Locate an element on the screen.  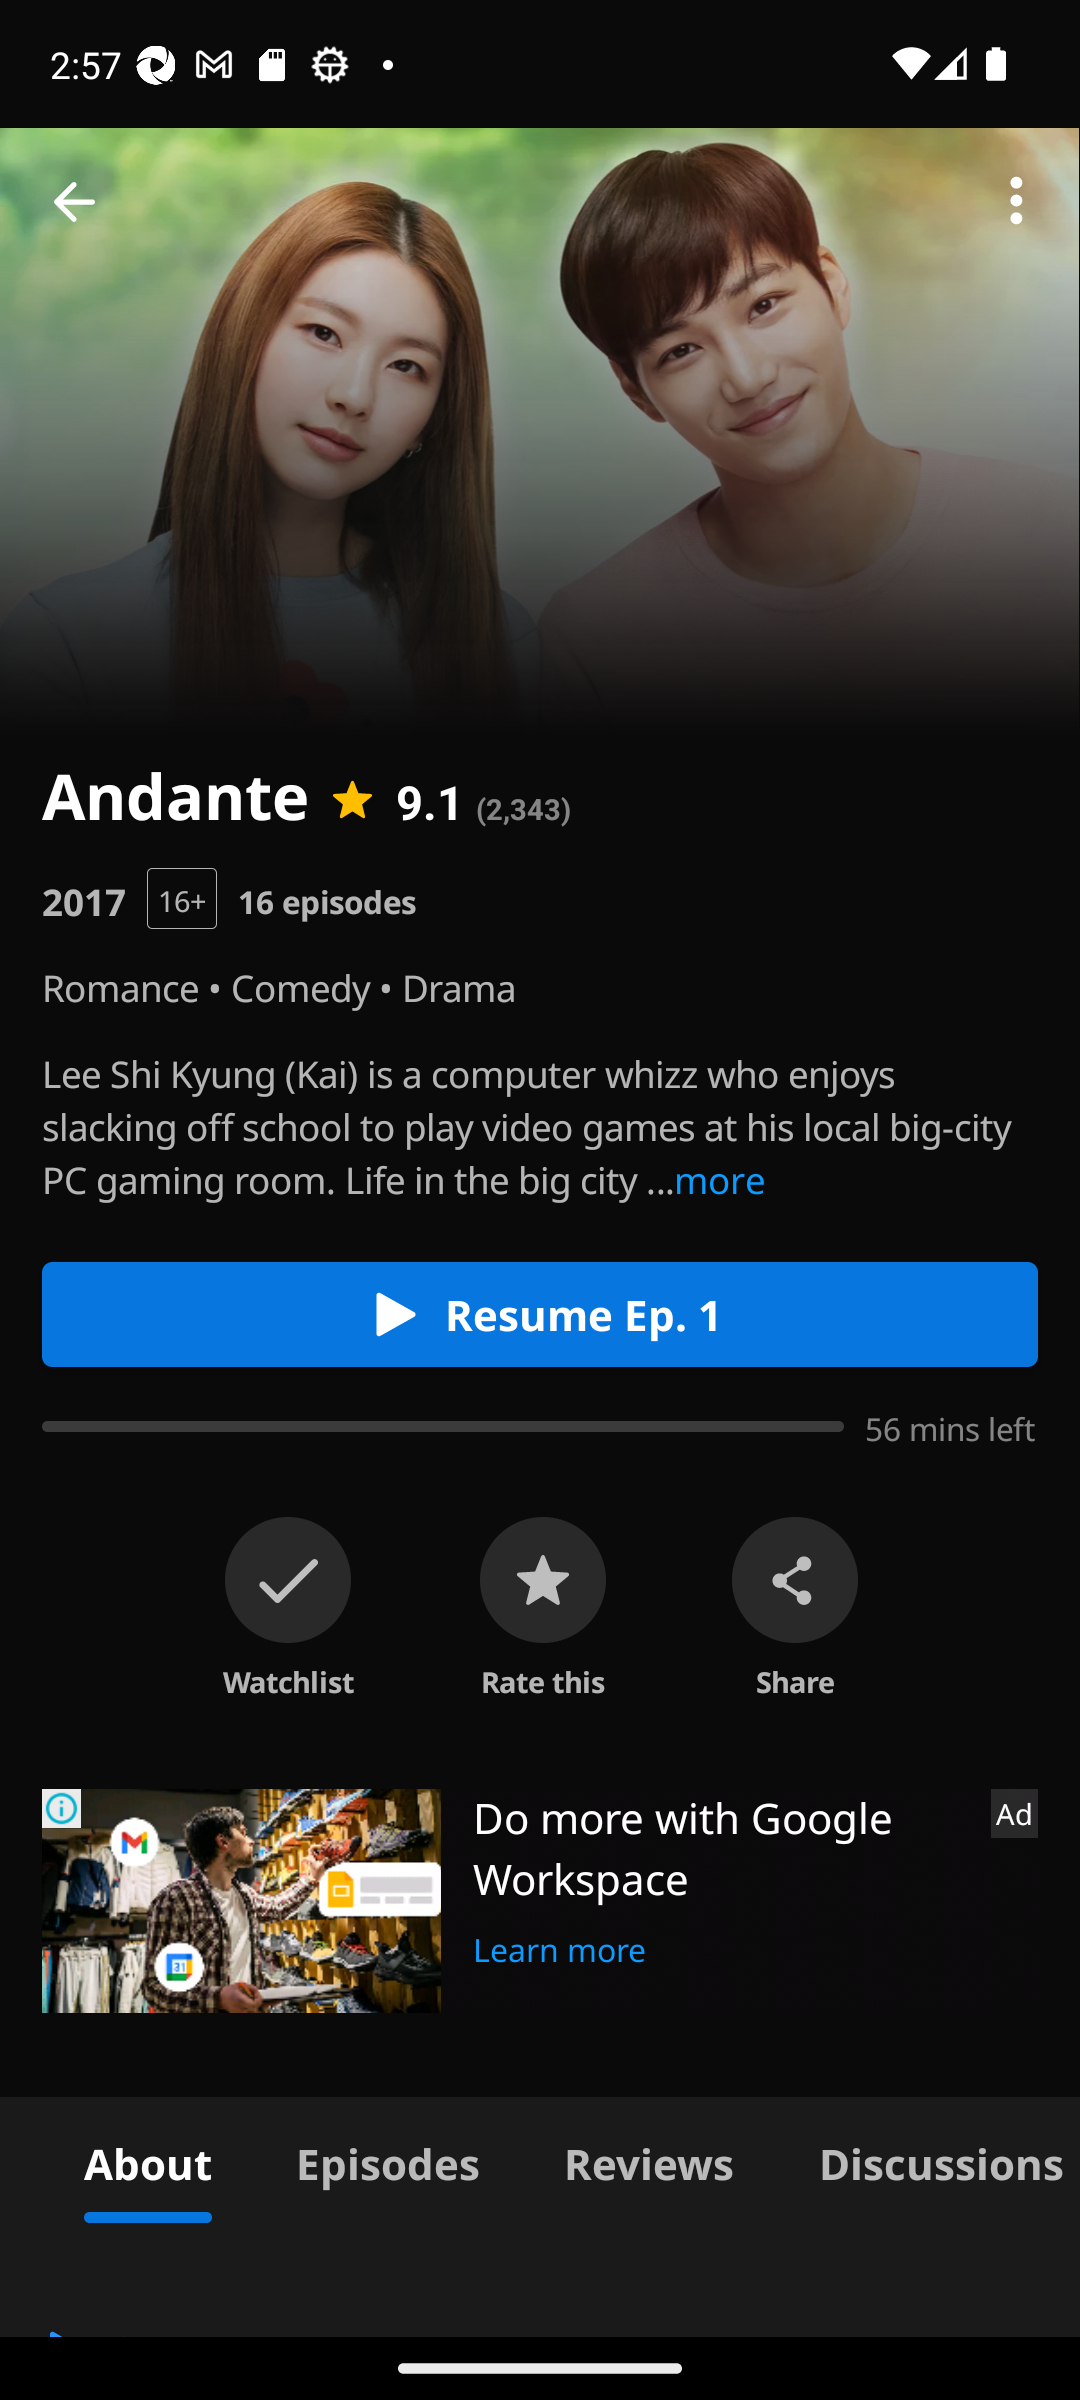
Do more with Google Workspace is located at coordinates (721, 1848).